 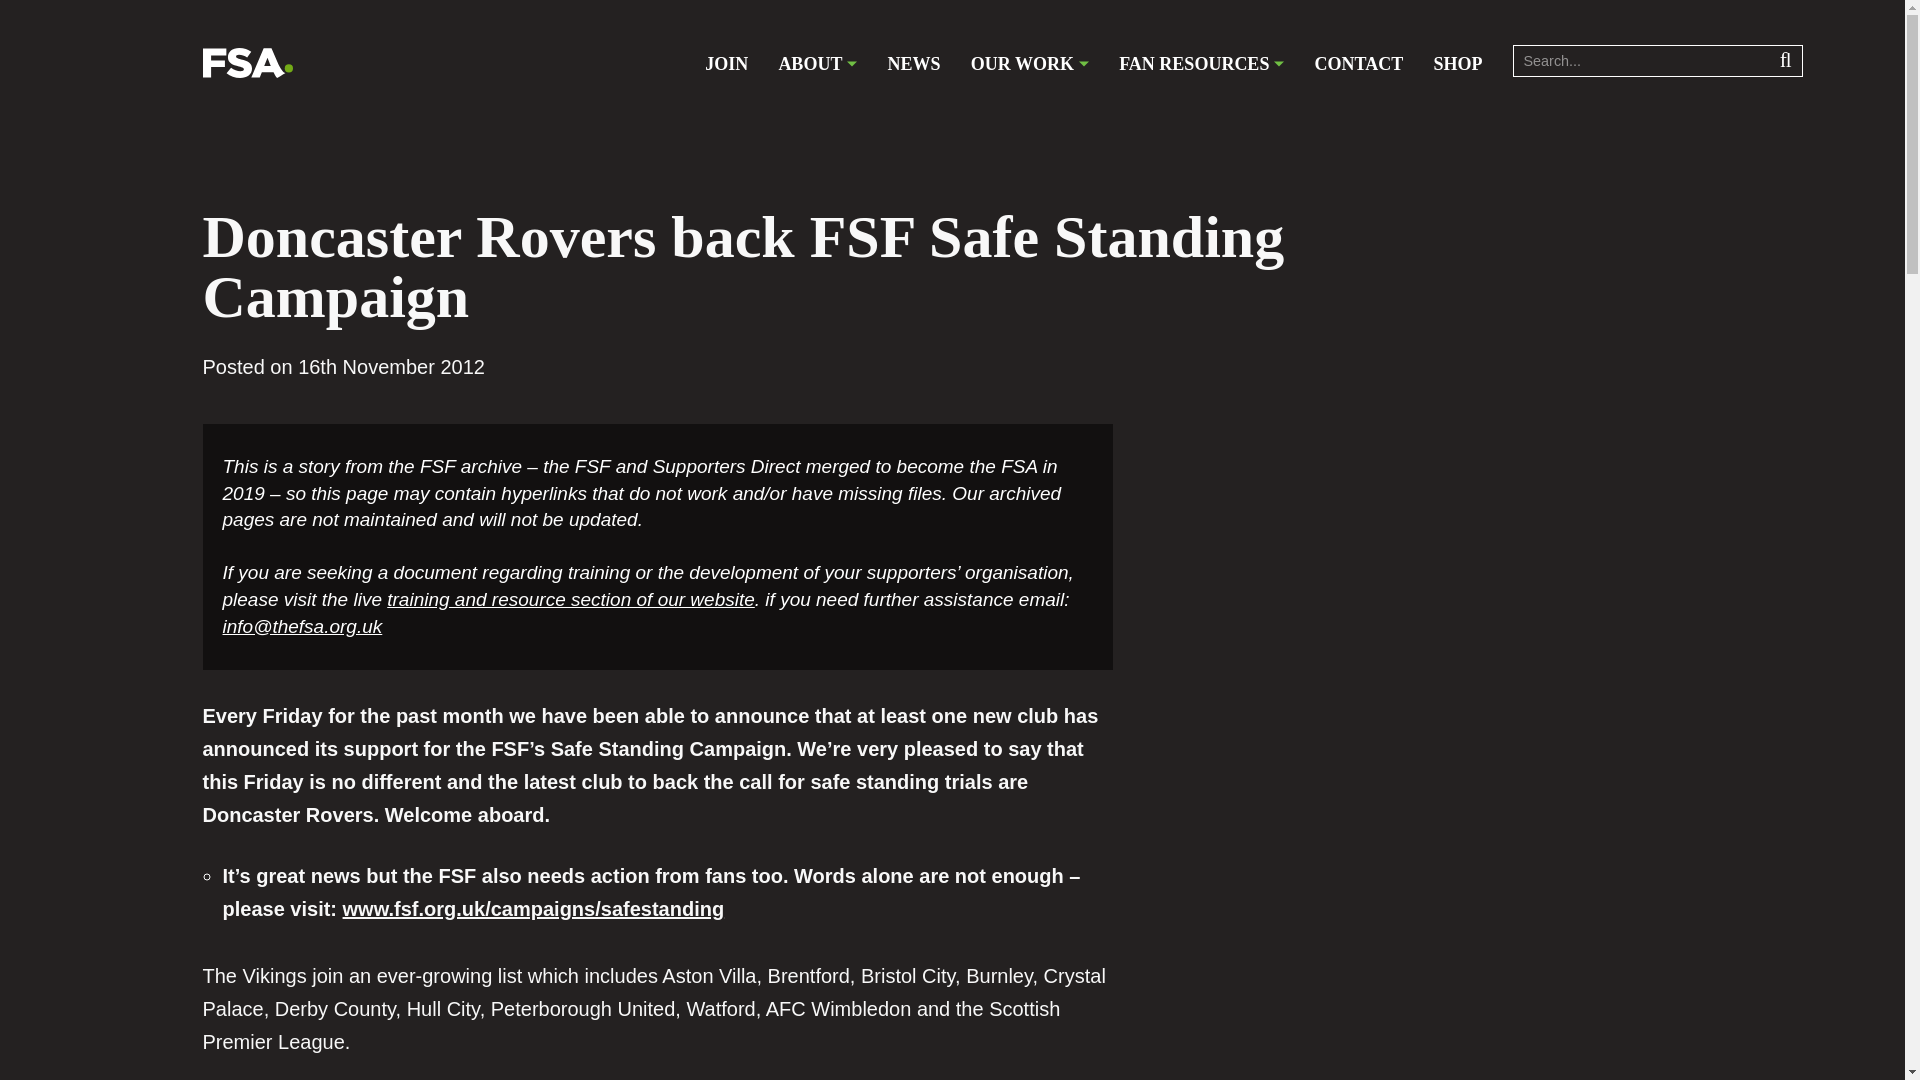 I want to click on JOIN, so click(x=726, y=64).